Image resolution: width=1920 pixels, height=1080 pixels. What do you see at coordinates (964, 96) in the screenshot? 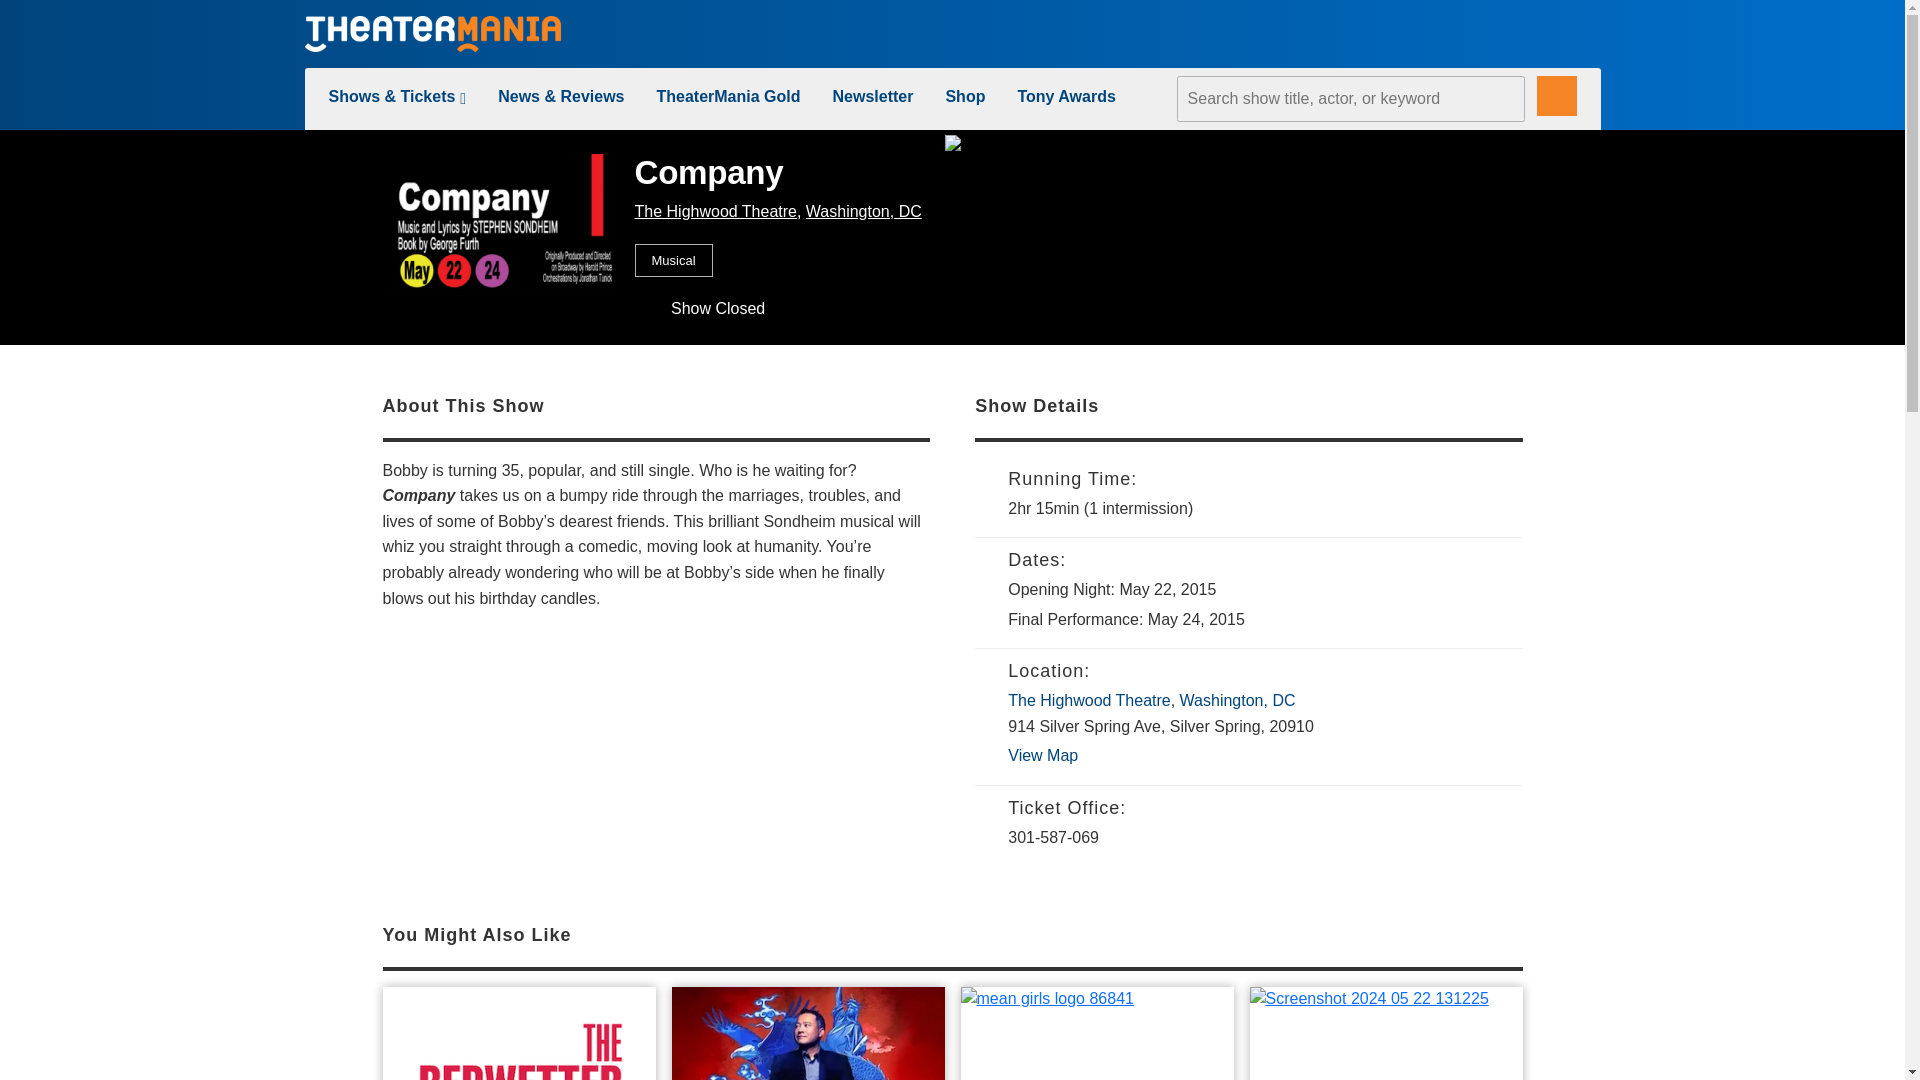
I see `Shop` at bounding box center [964, 96].